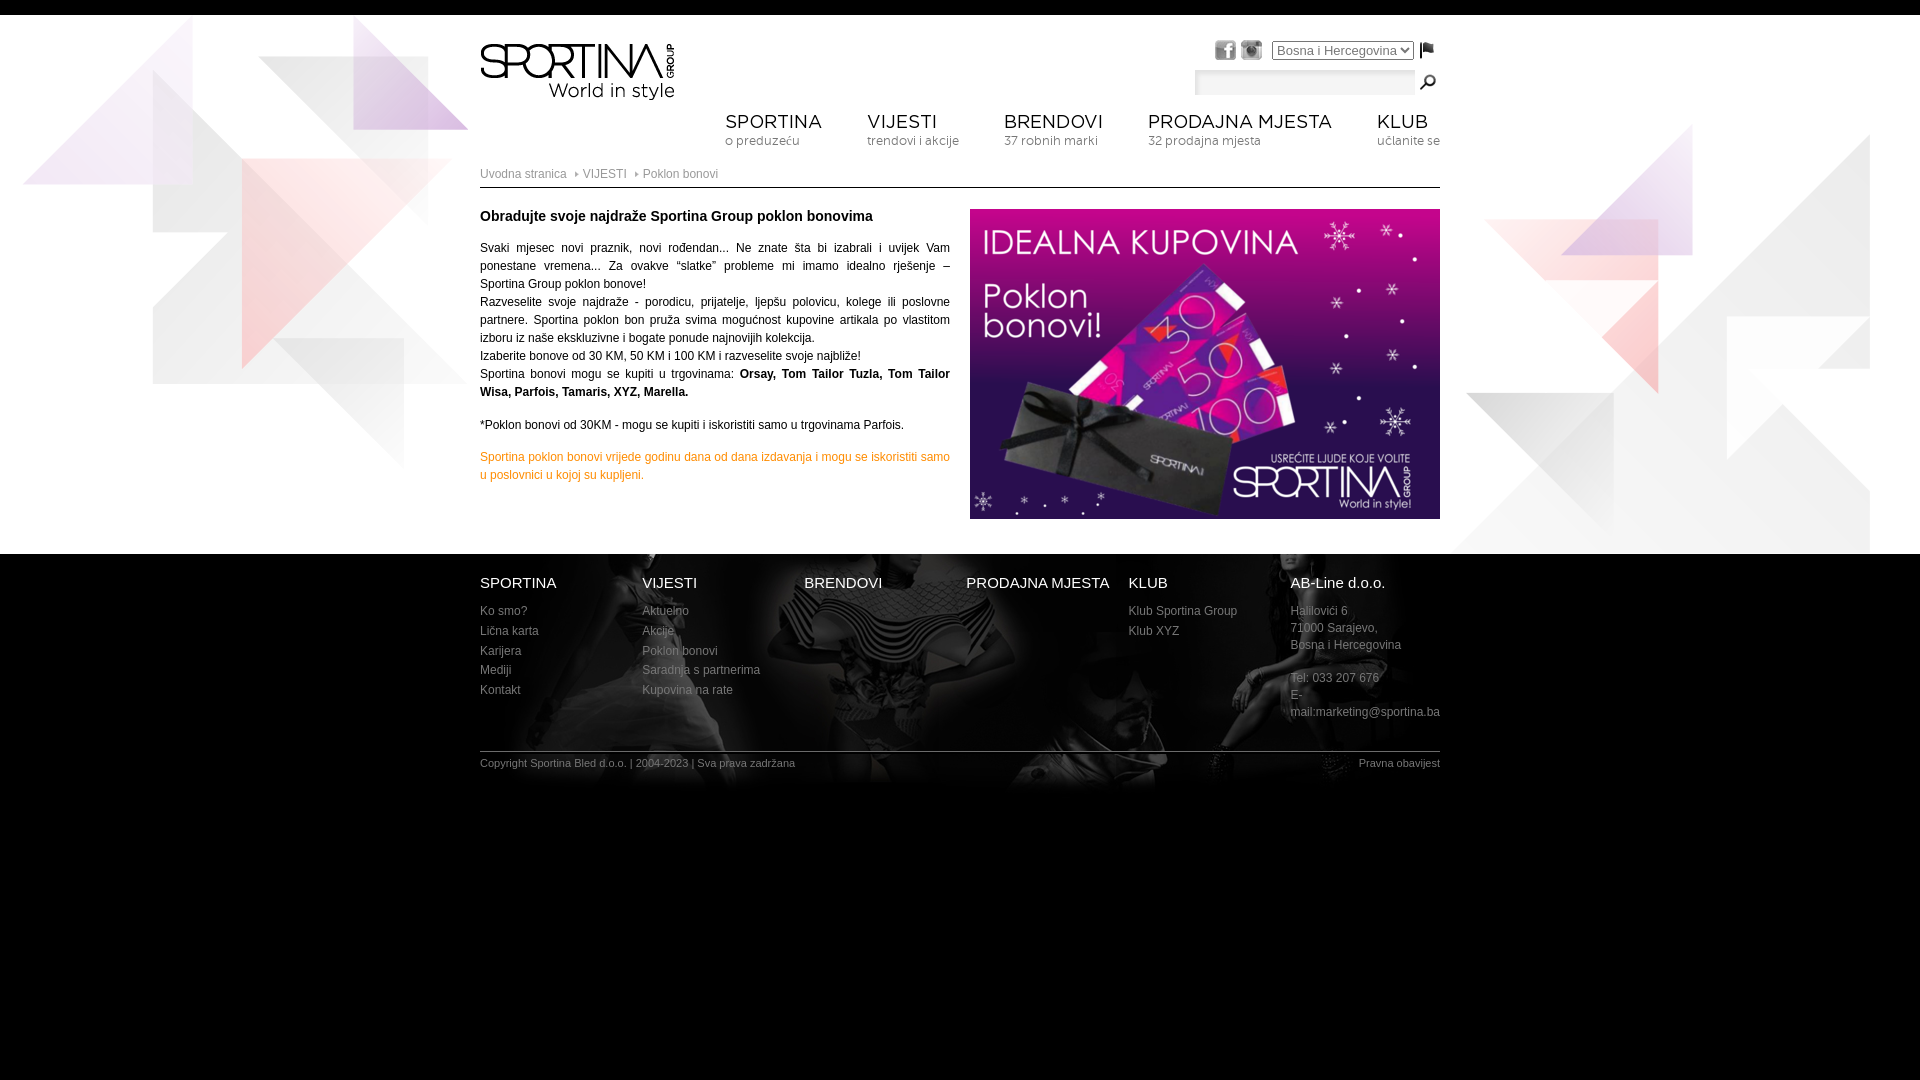  I want to click on Saradnja s partnerima, so click(701, 670).